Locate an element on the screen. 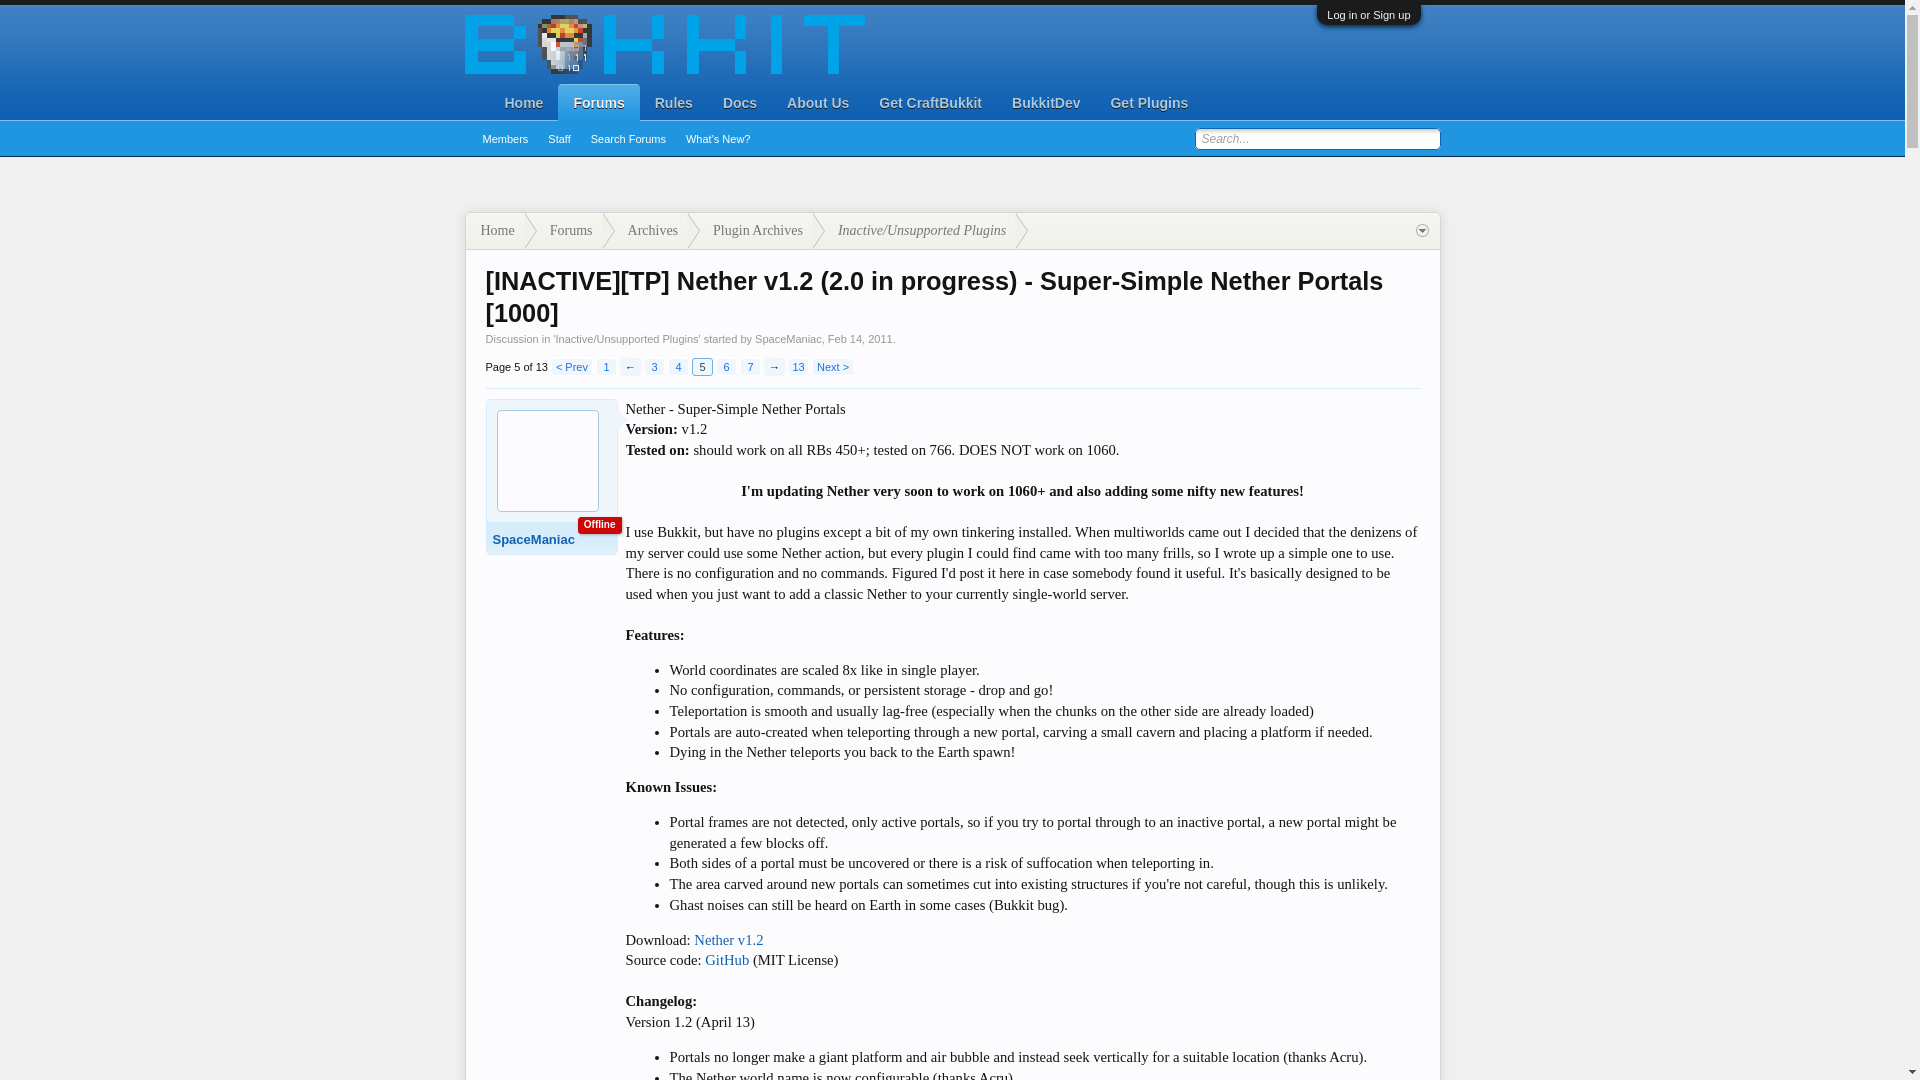 This screenshot has height=1080, width=1920. Home is located at coordinates (727, 959).